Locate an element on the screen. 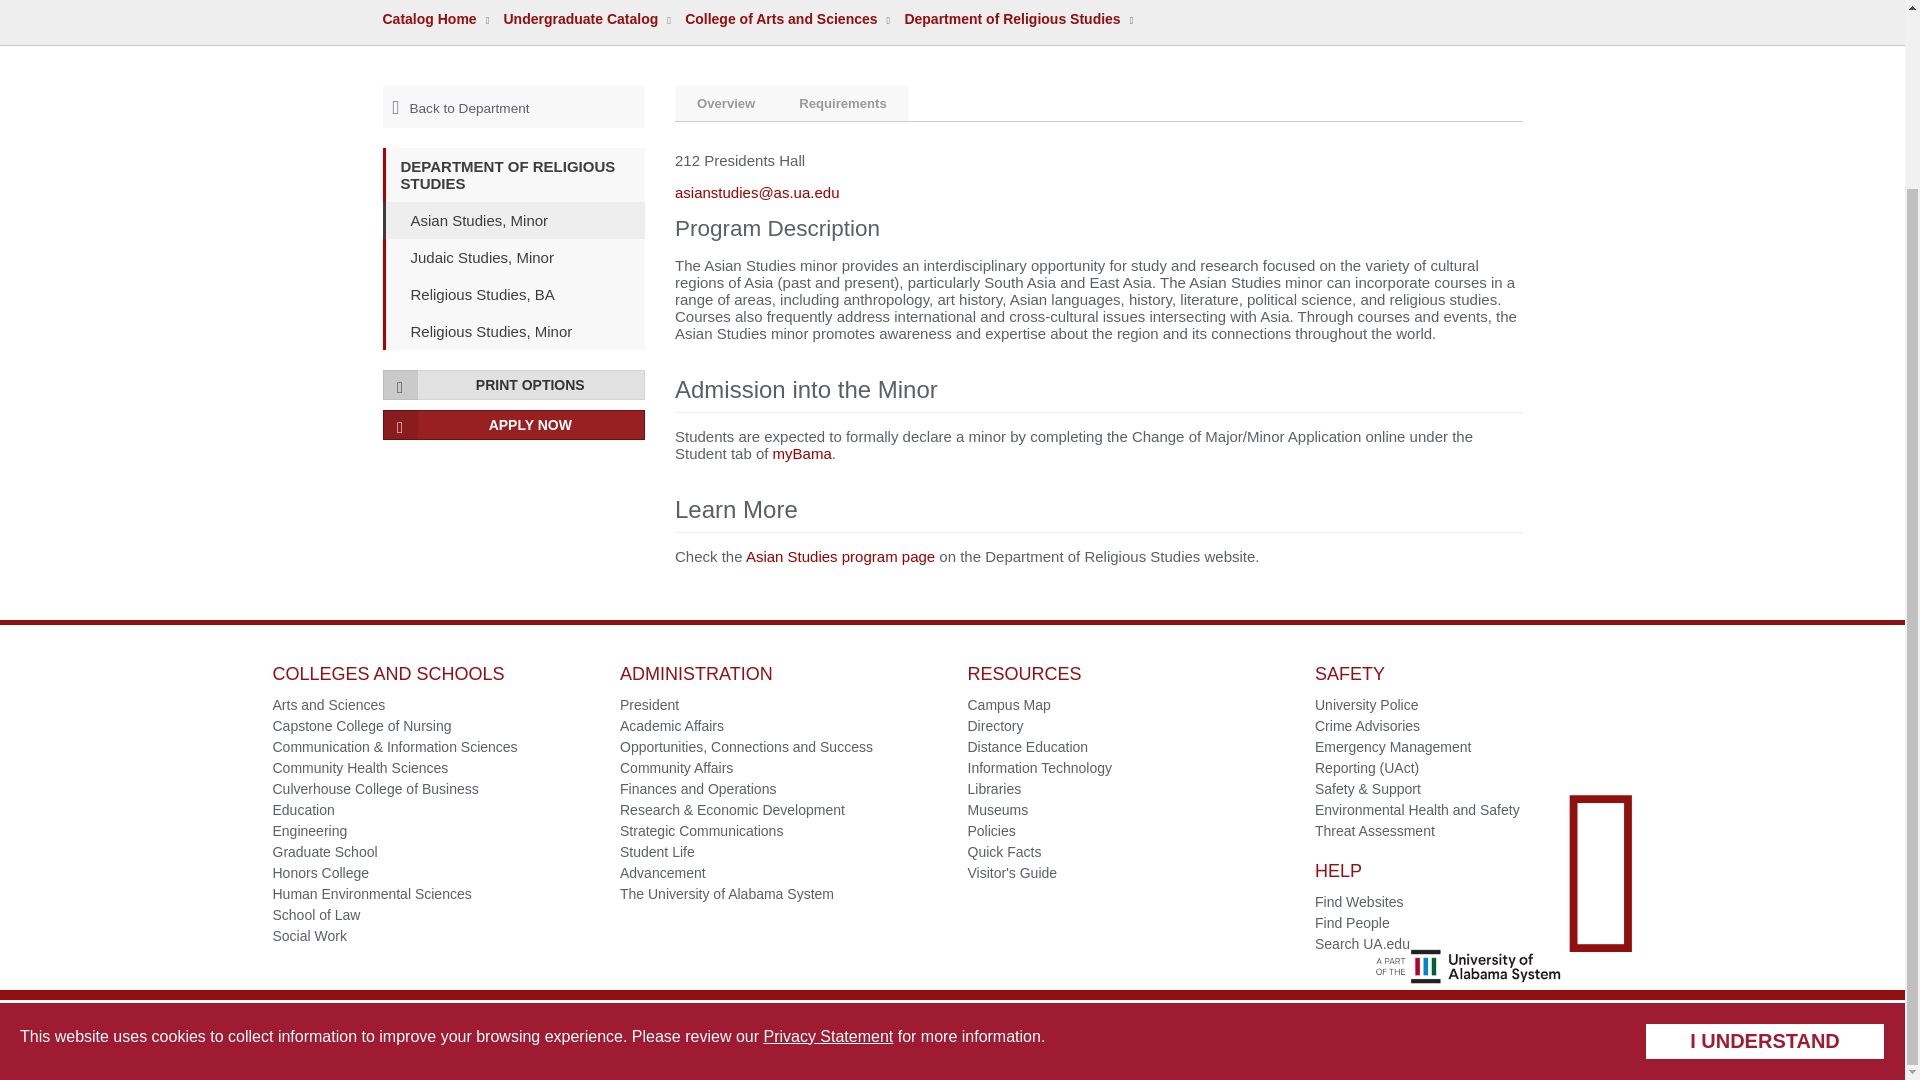 This screenshot has height=1080, width=1920. Added content is located at coordinates (1158, 436).